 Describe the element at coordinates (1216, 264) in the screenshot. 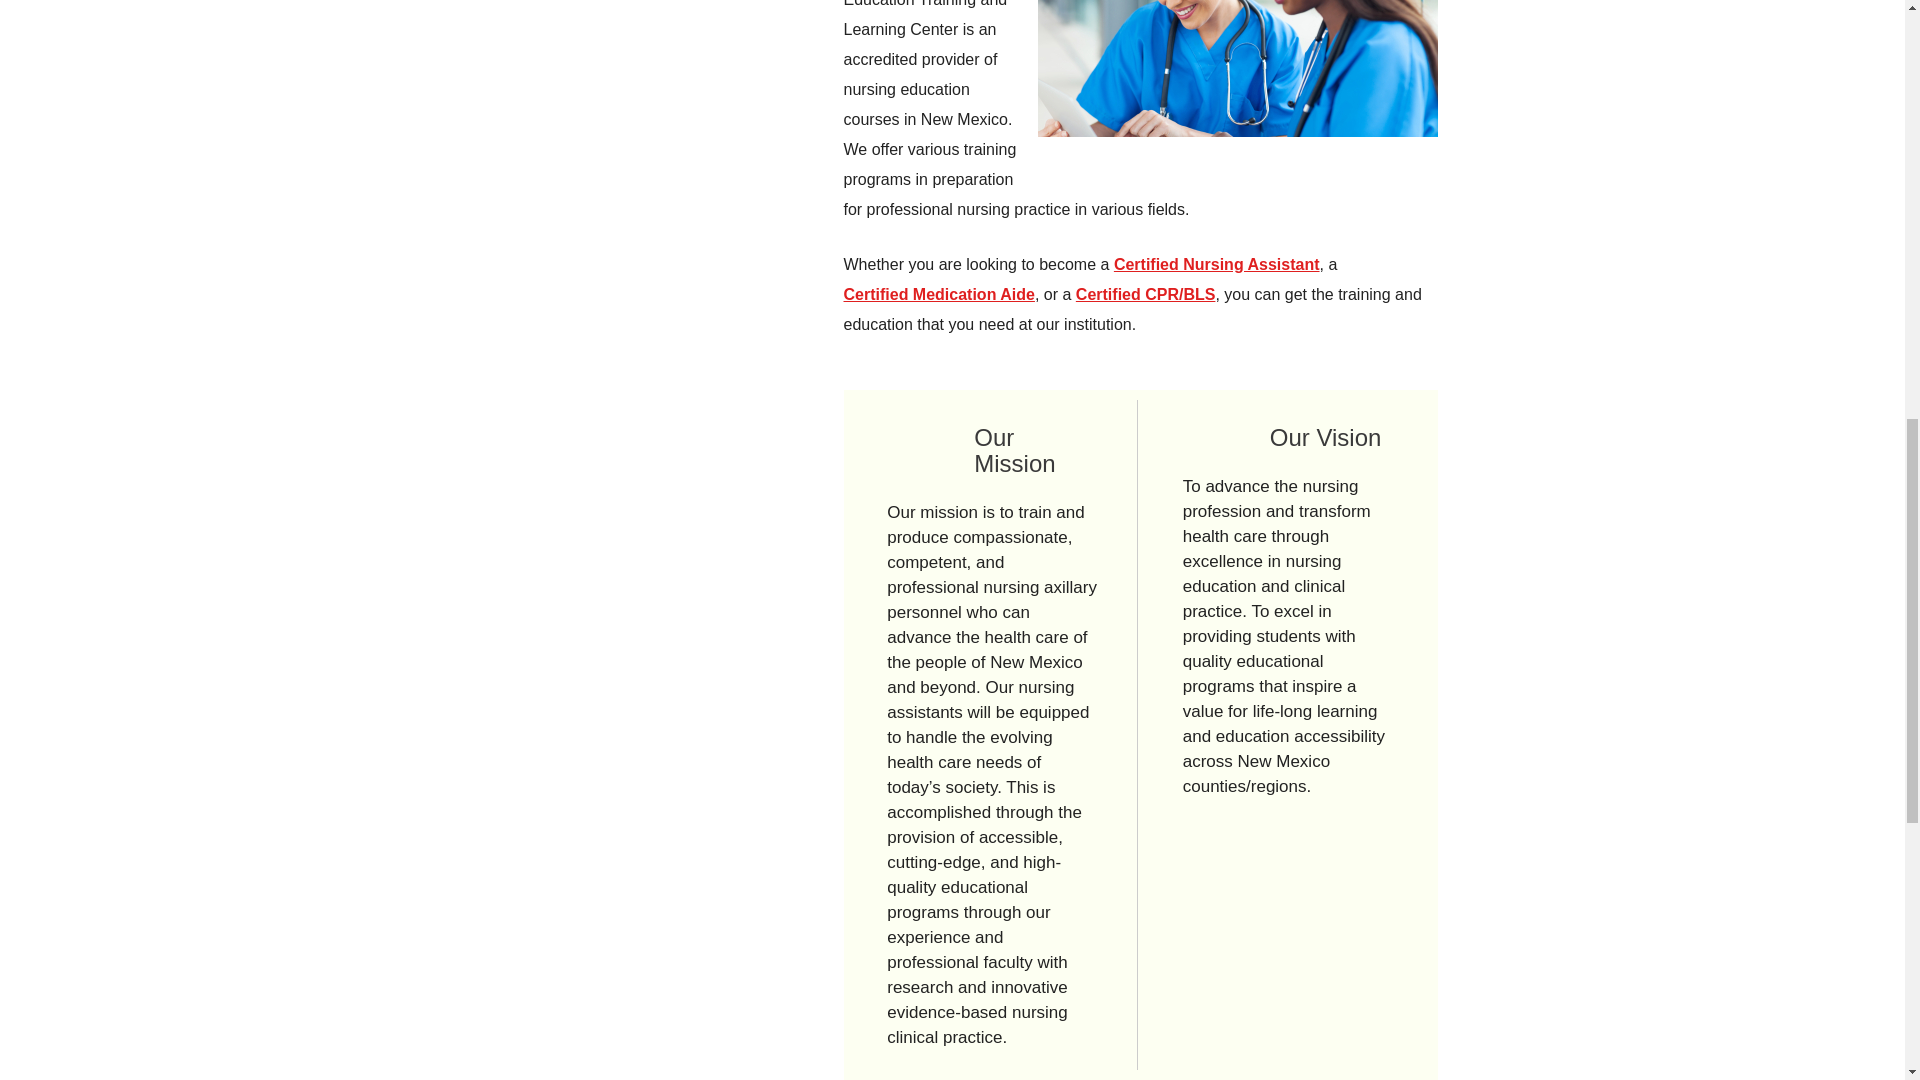

I see `Certified Nursing Assistant` at that location.